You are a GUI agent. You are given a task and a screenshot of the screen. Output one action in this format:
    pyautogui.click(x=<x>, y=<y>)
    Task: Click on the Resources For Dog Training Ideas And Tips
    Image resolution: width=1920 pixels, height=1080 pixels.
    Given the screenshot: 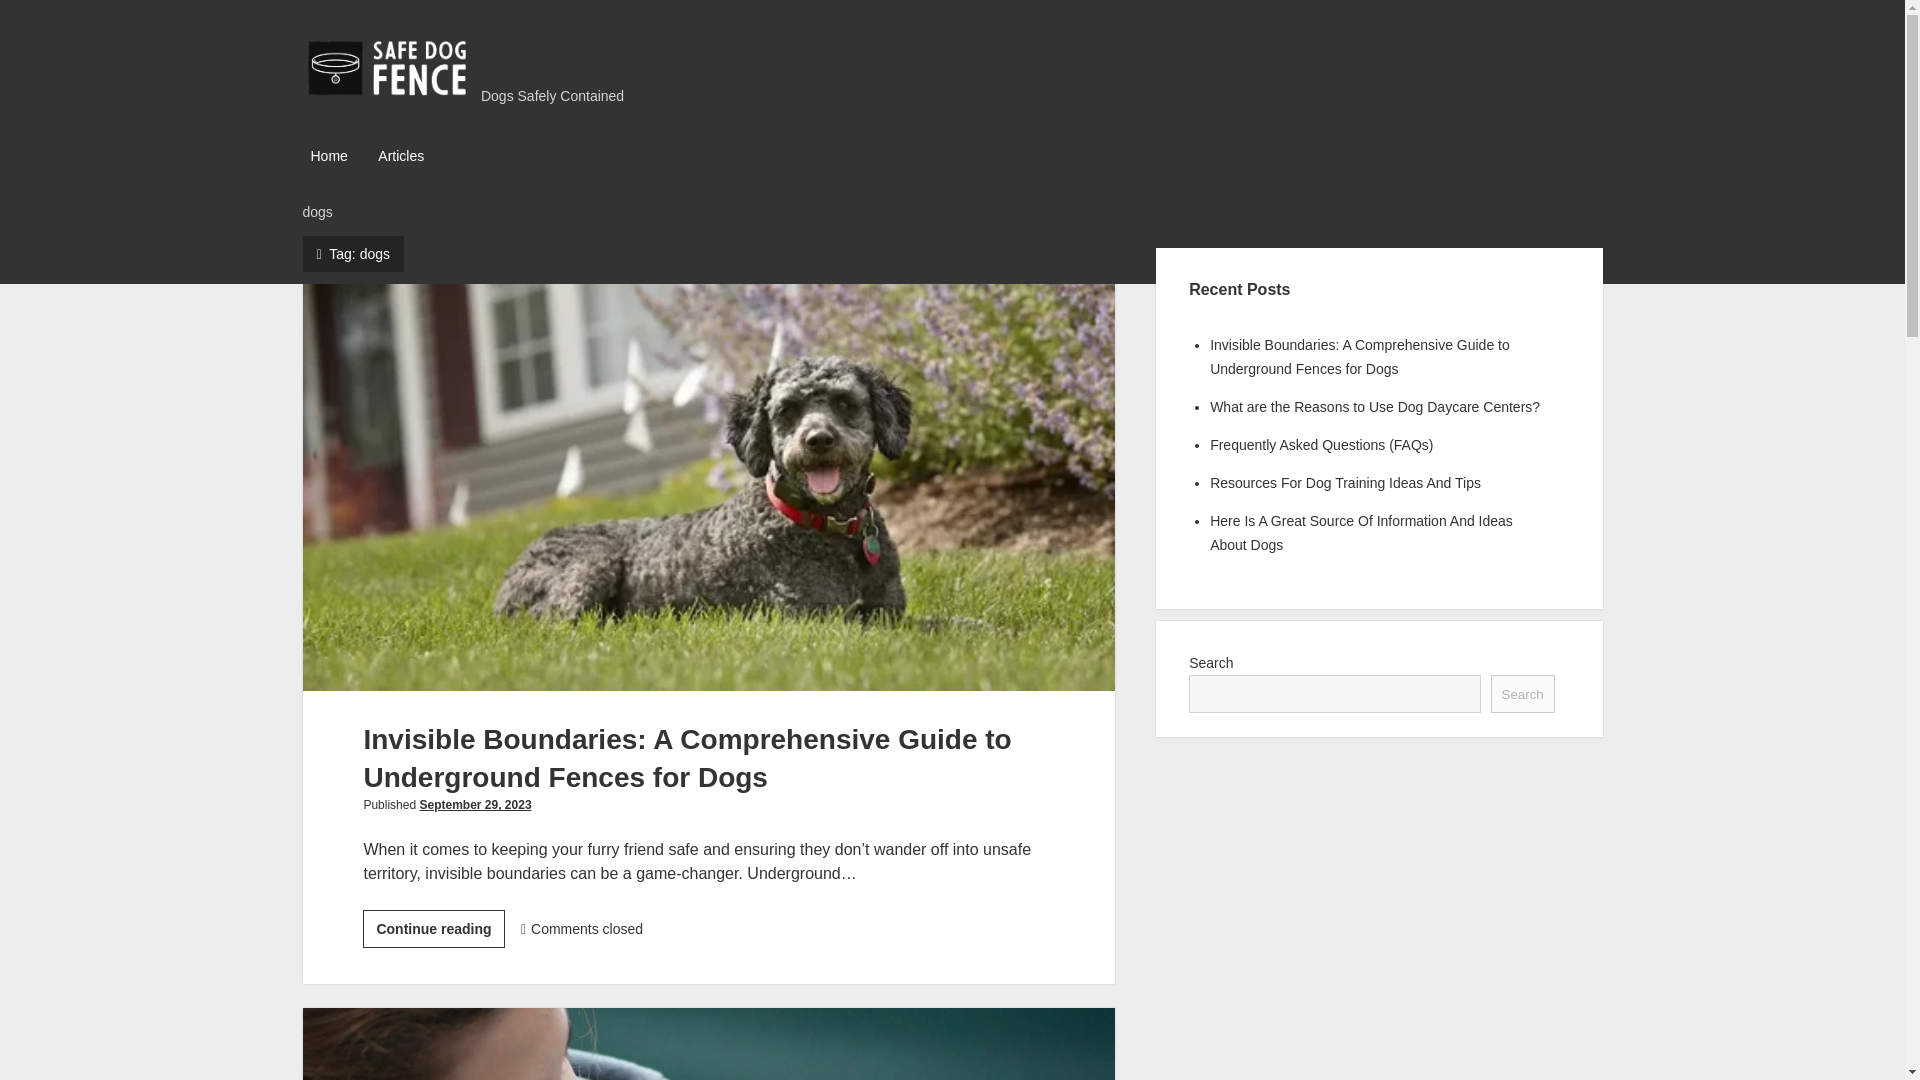 What is the action you would take?
    pyautogui.click(x=1344, y=483)
    